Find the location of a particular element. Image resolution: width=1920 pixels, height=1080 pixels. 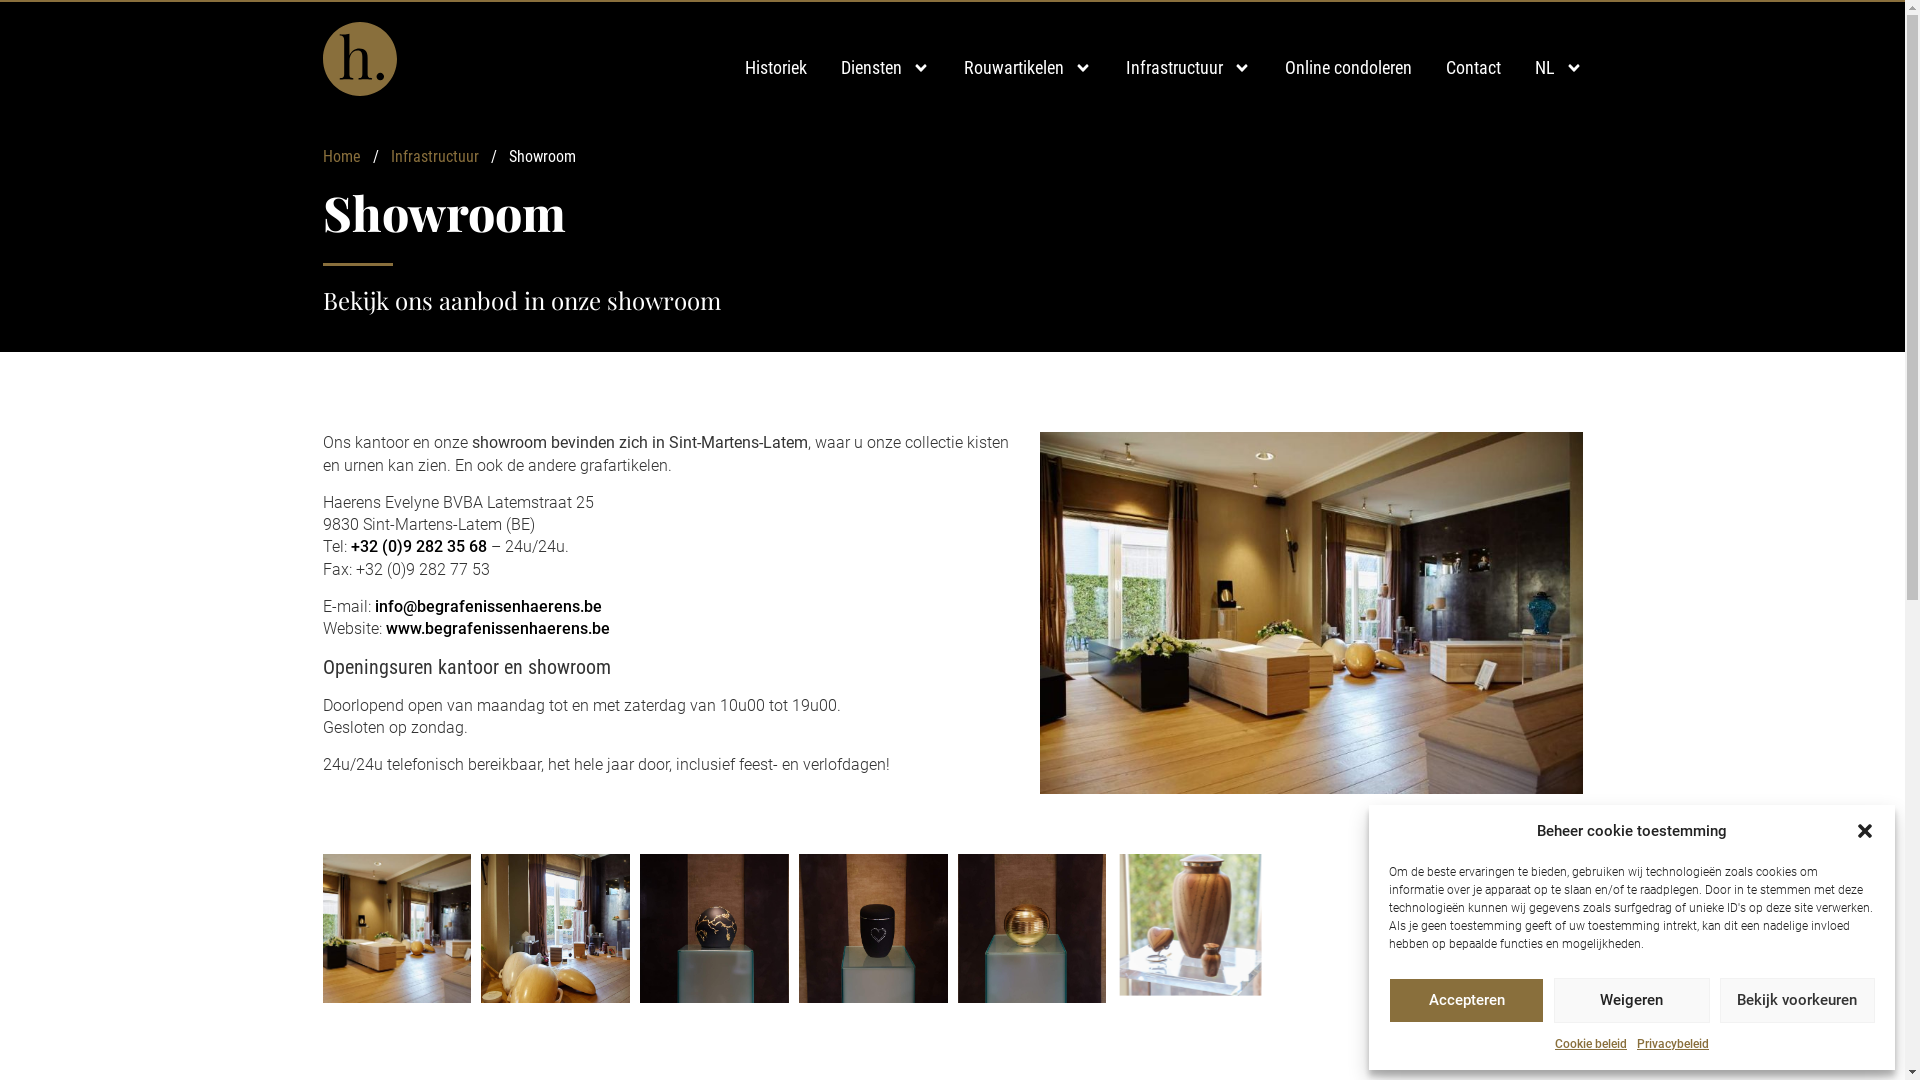

Accepteren is located at coordinates (1466, 1000).